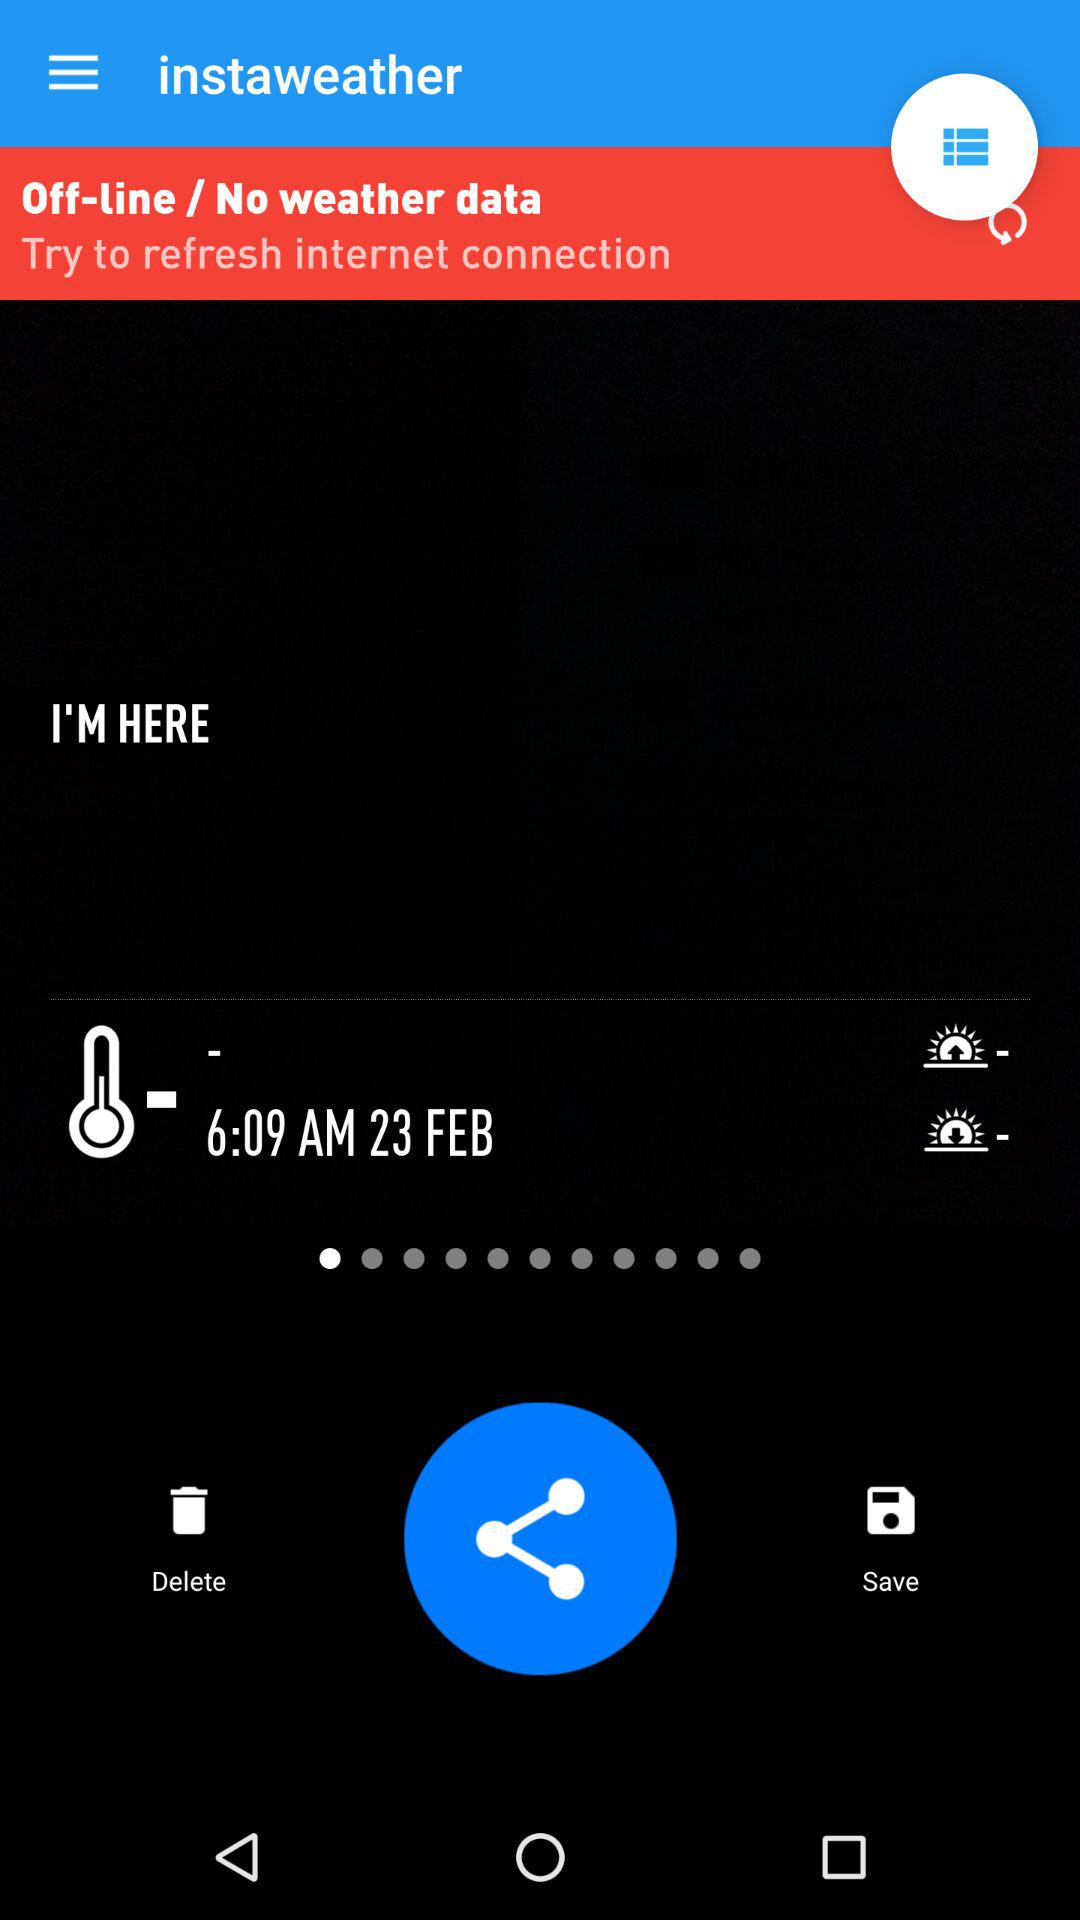 The image size is (1080, 1920). Describe the element at coordinates (964, 146) in the screenshot. I see `turn on app to the right of the instaweather item` at that location.